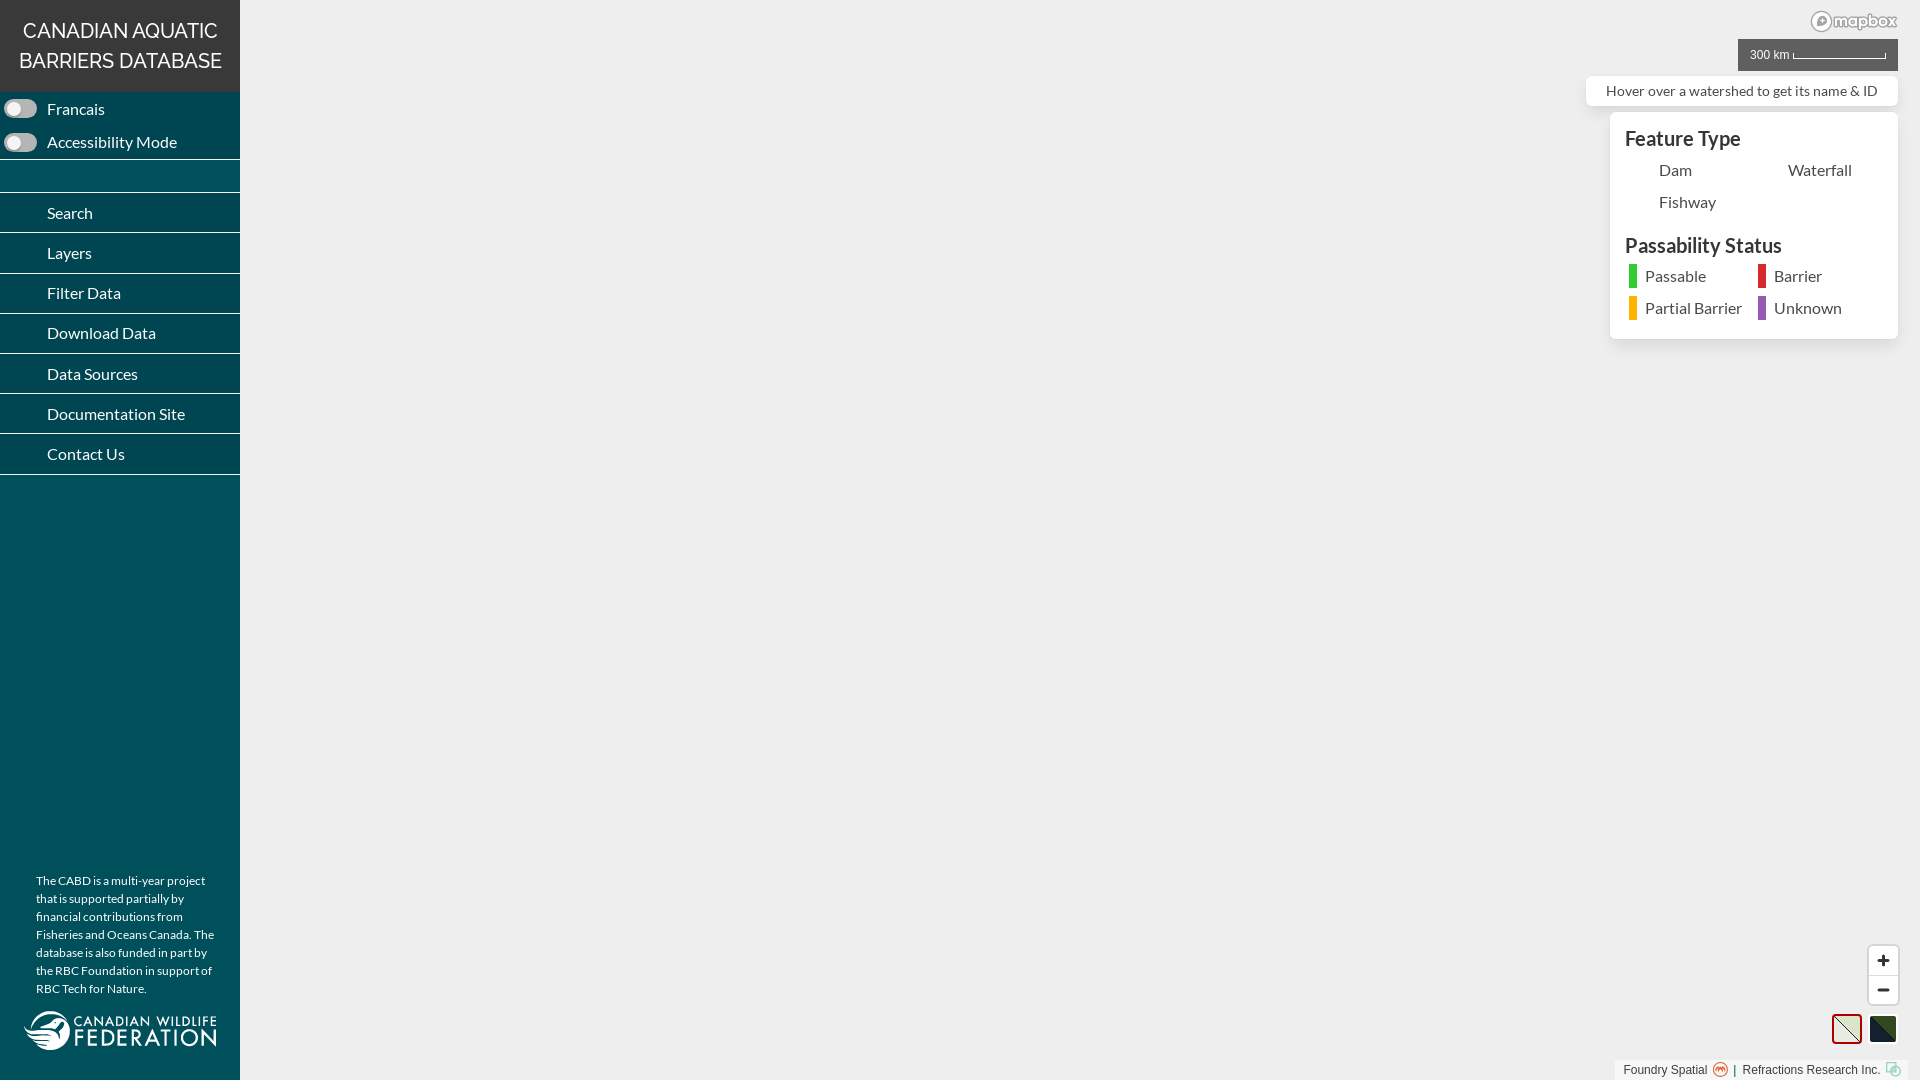  Describe the element at coordinates (120, 454) in the screenshot. I see `Contact Us` at that location.